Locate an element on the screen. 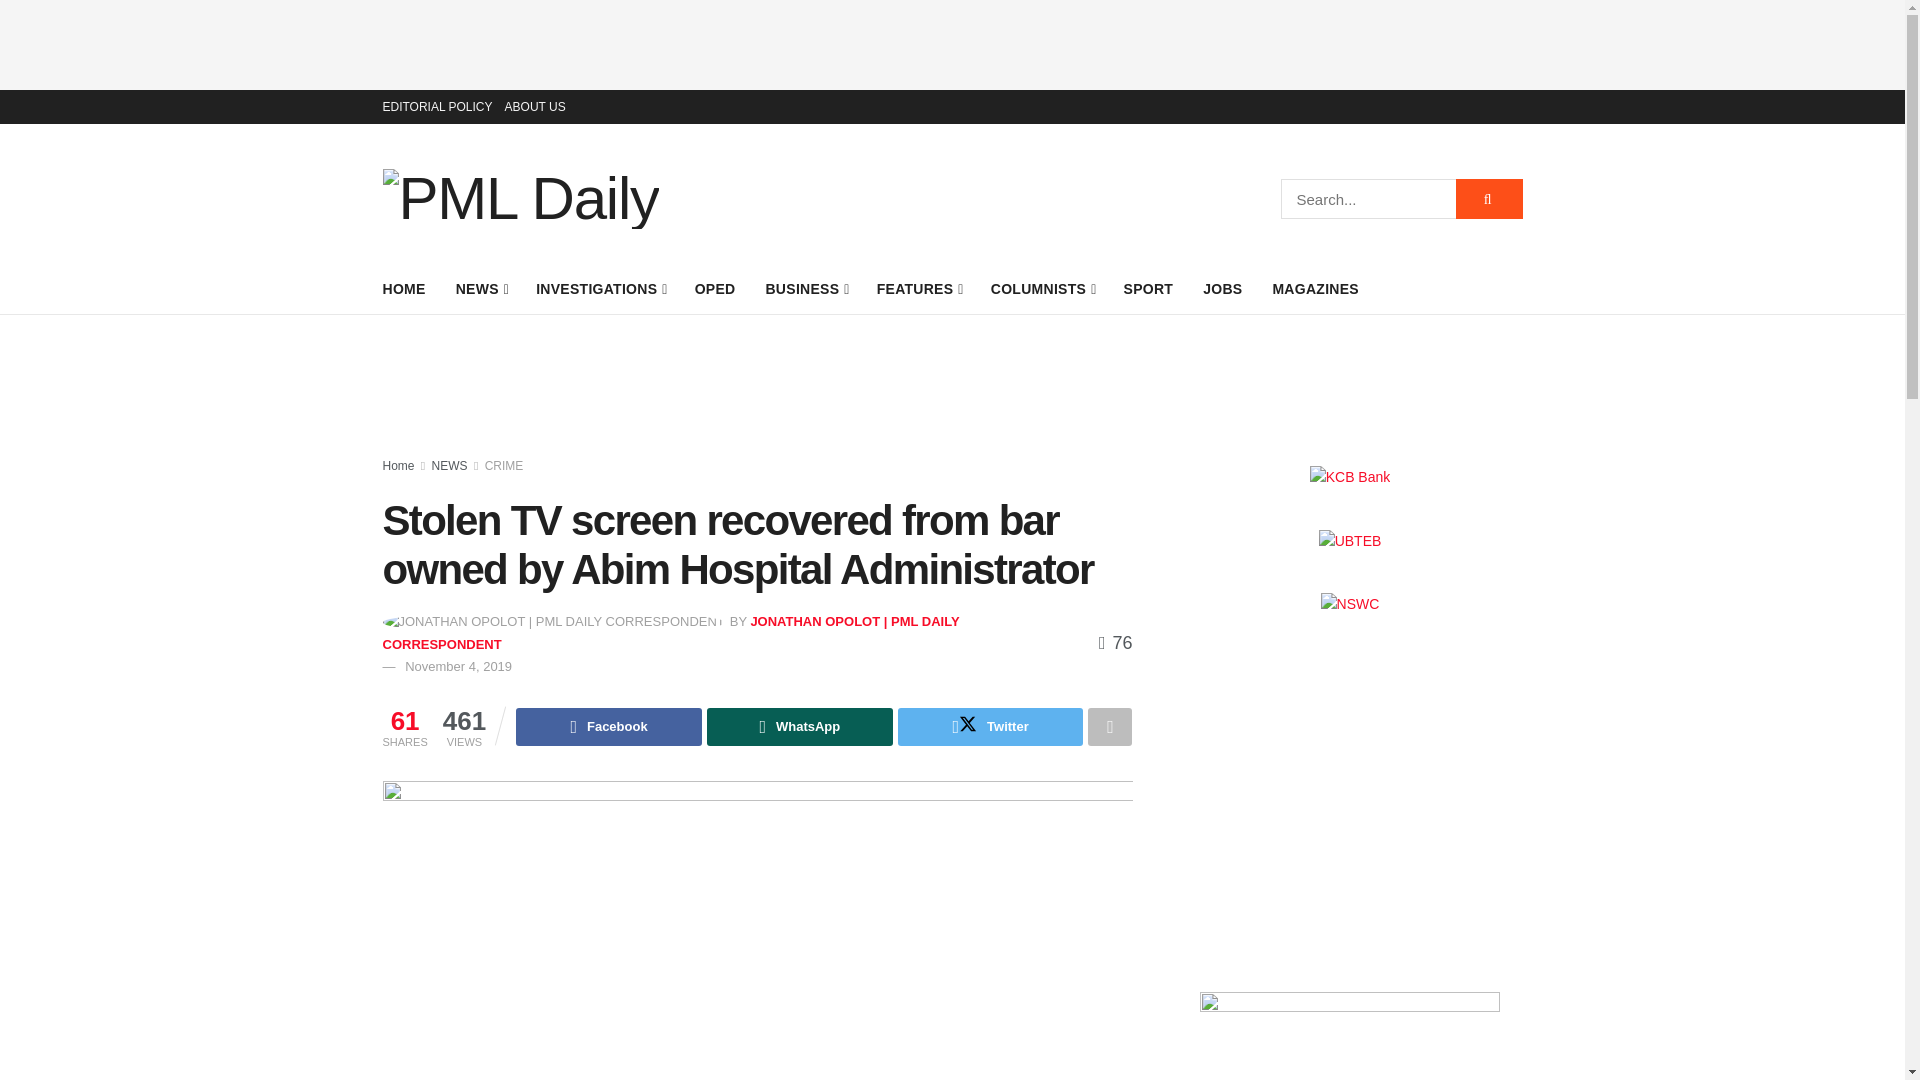 The height and width of the screenshot is (1080, 1920). BUSINESS is located at coordinates (805, 289).